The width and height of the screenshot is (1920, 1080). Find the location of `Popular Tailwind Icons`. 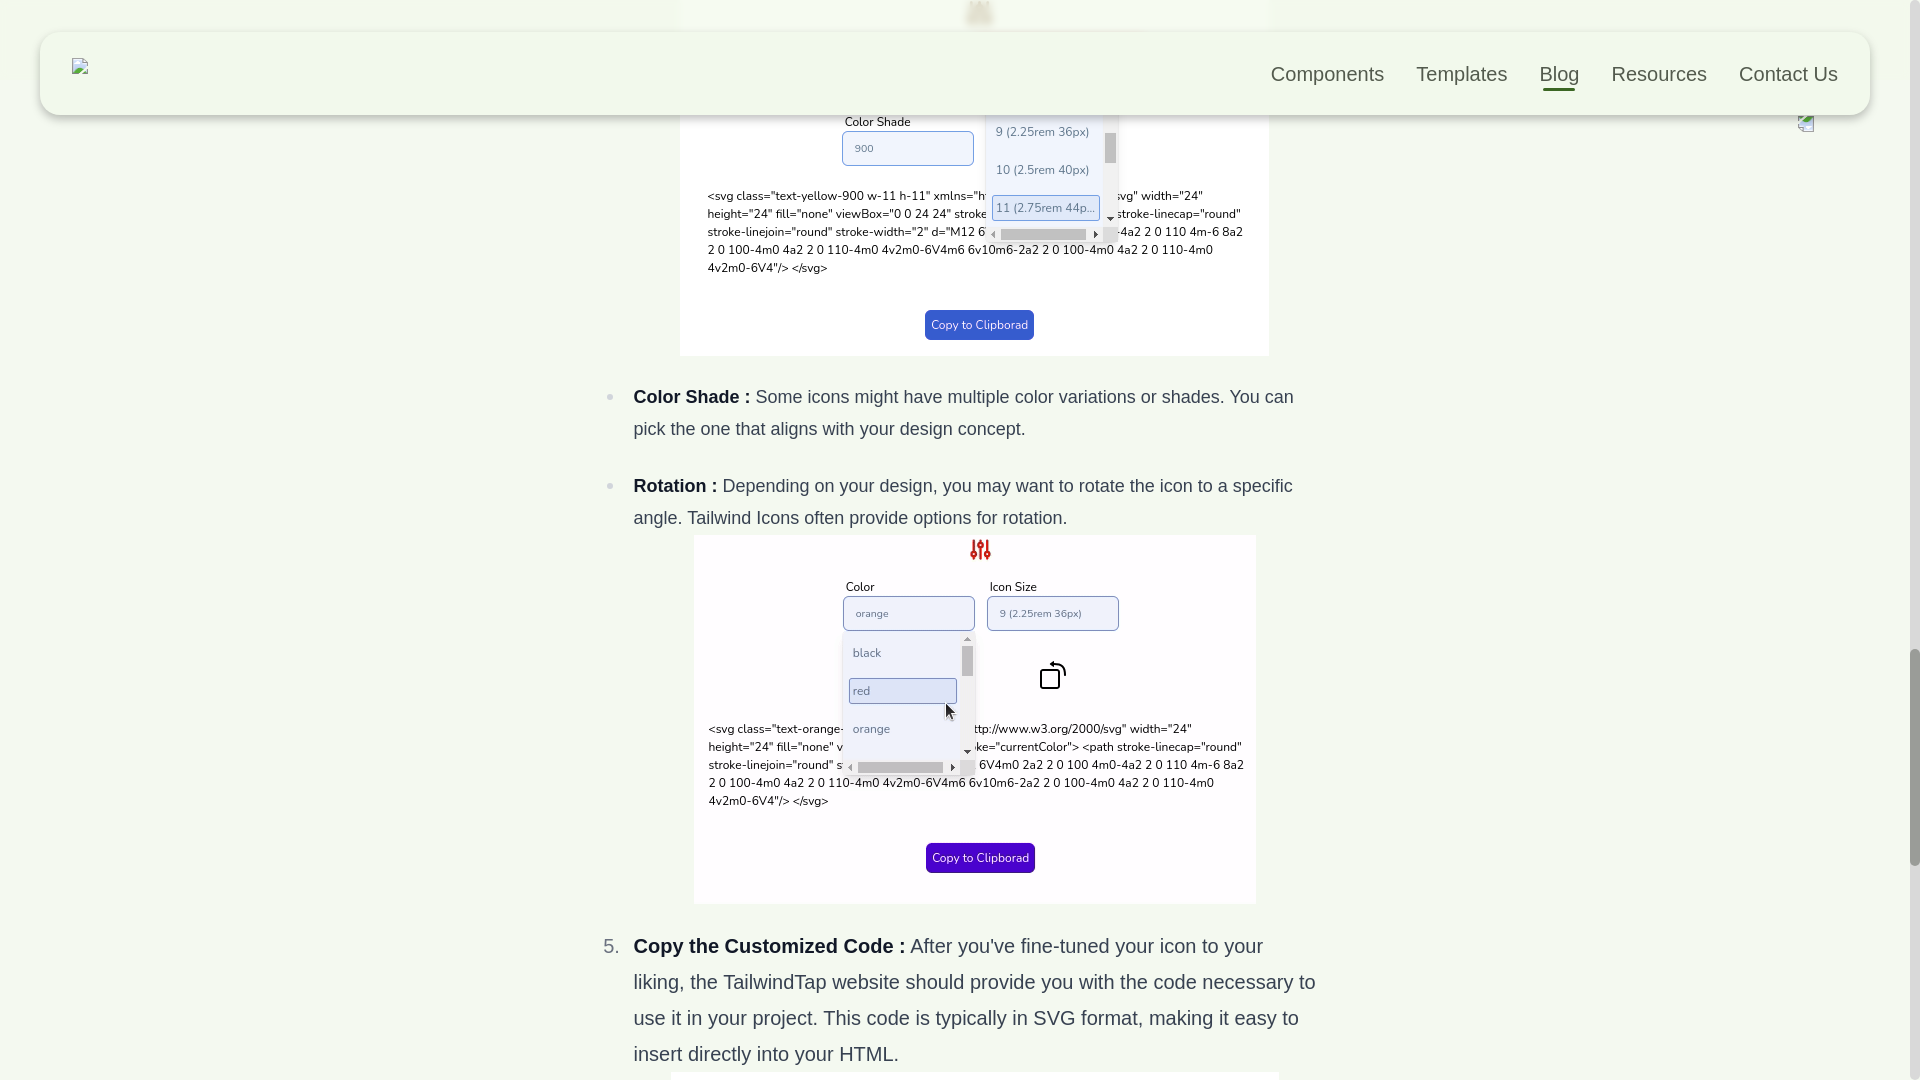

Popular Tailwind Icons is located at coordinates (974, 178).